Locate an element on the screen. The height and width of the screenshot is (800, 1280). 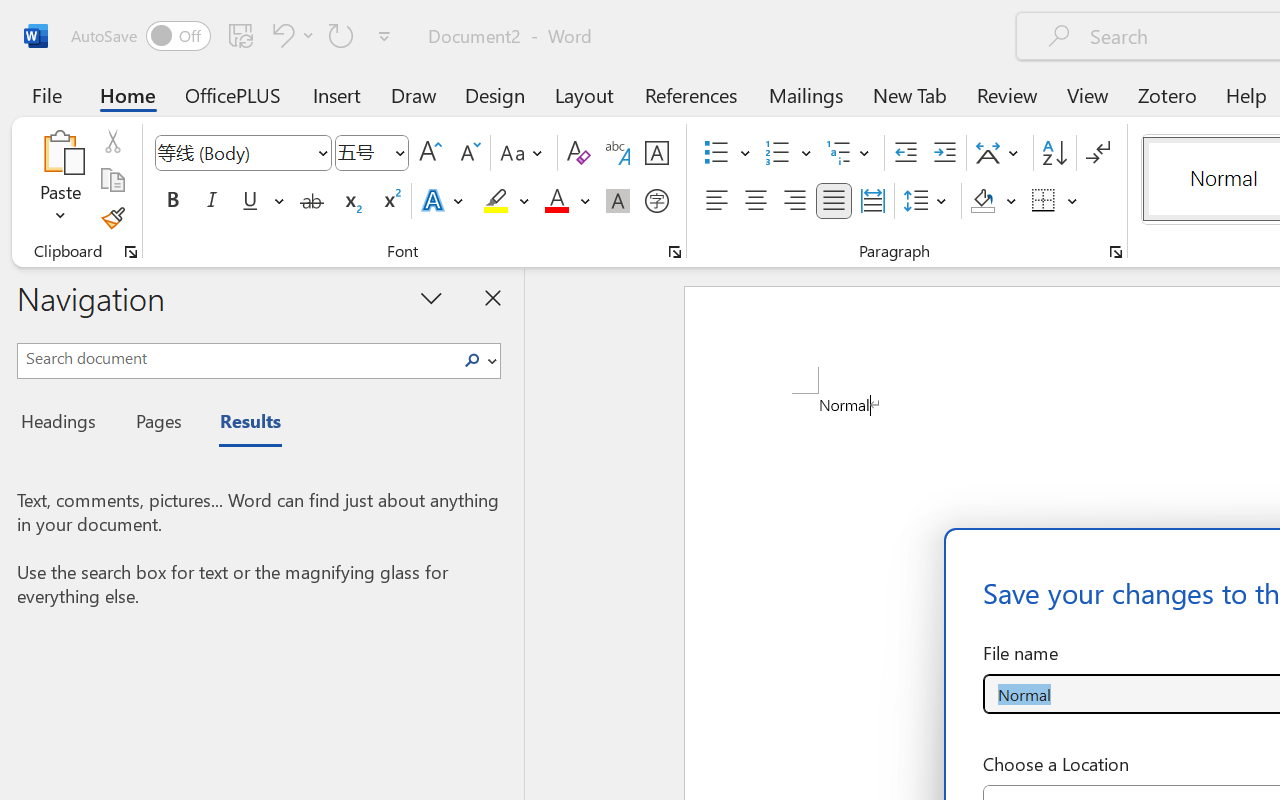
Borders is located at coordinates (1055, 201).